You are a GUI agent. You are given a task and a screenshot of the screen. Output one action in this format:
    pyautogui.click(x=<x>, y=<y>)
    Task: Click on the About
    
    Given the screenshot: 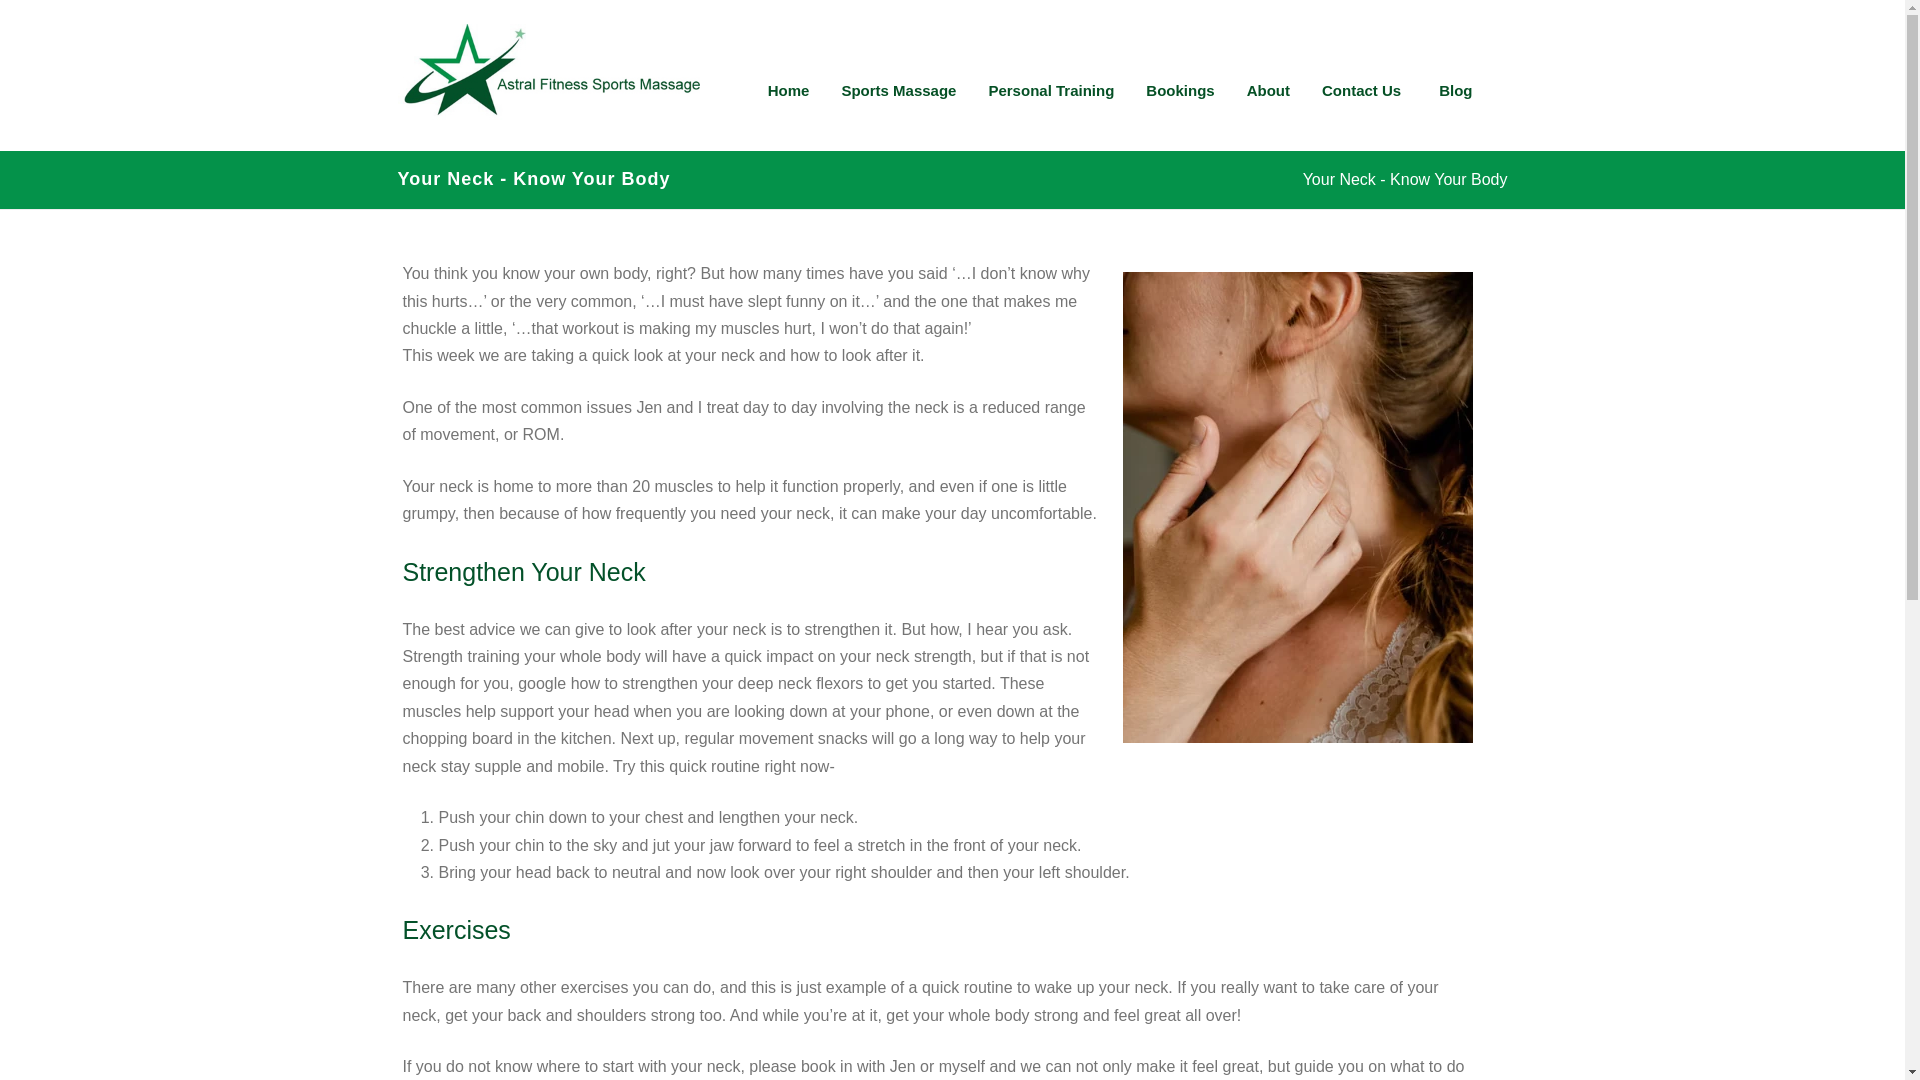 What is the action you would take?
    pyautogui.click(x=1268, y=90)
    